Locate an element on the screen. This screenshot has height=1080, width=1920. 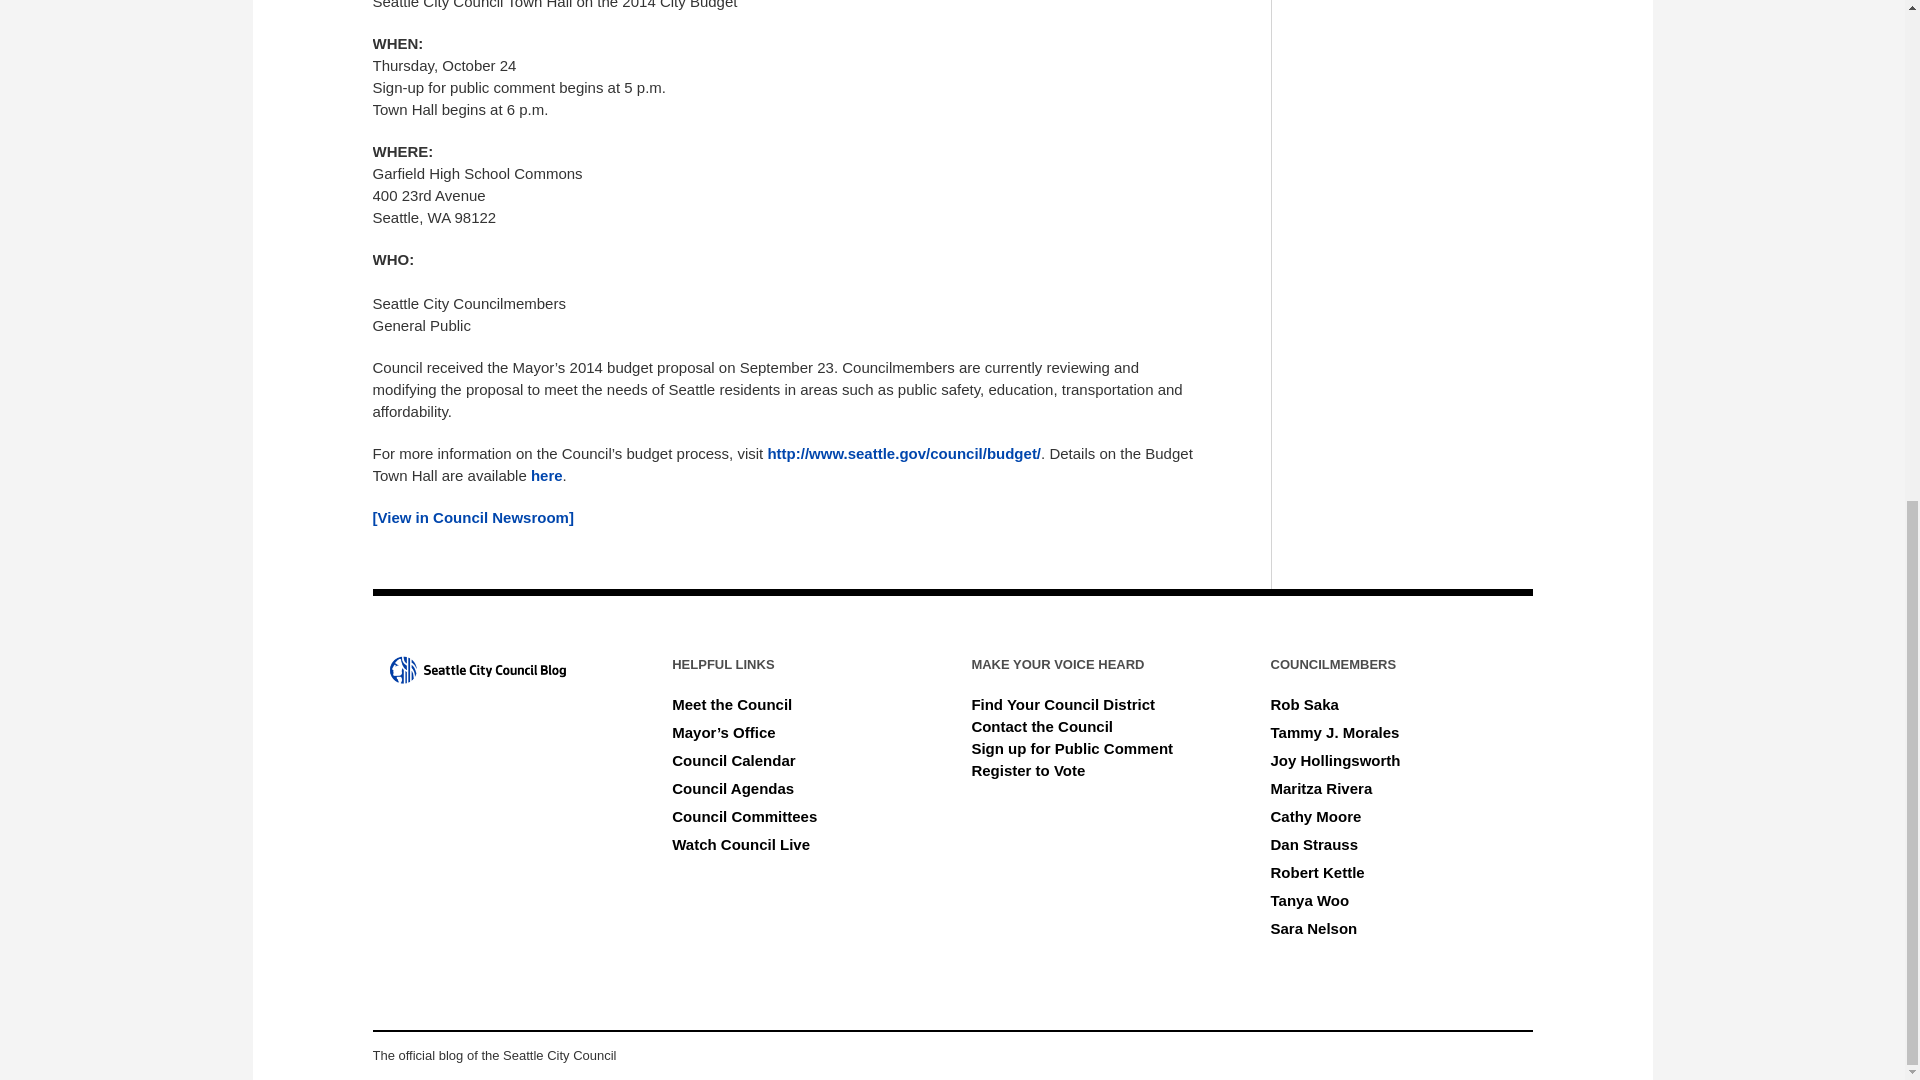
Meet the Council is located at coordinates (732, 704).